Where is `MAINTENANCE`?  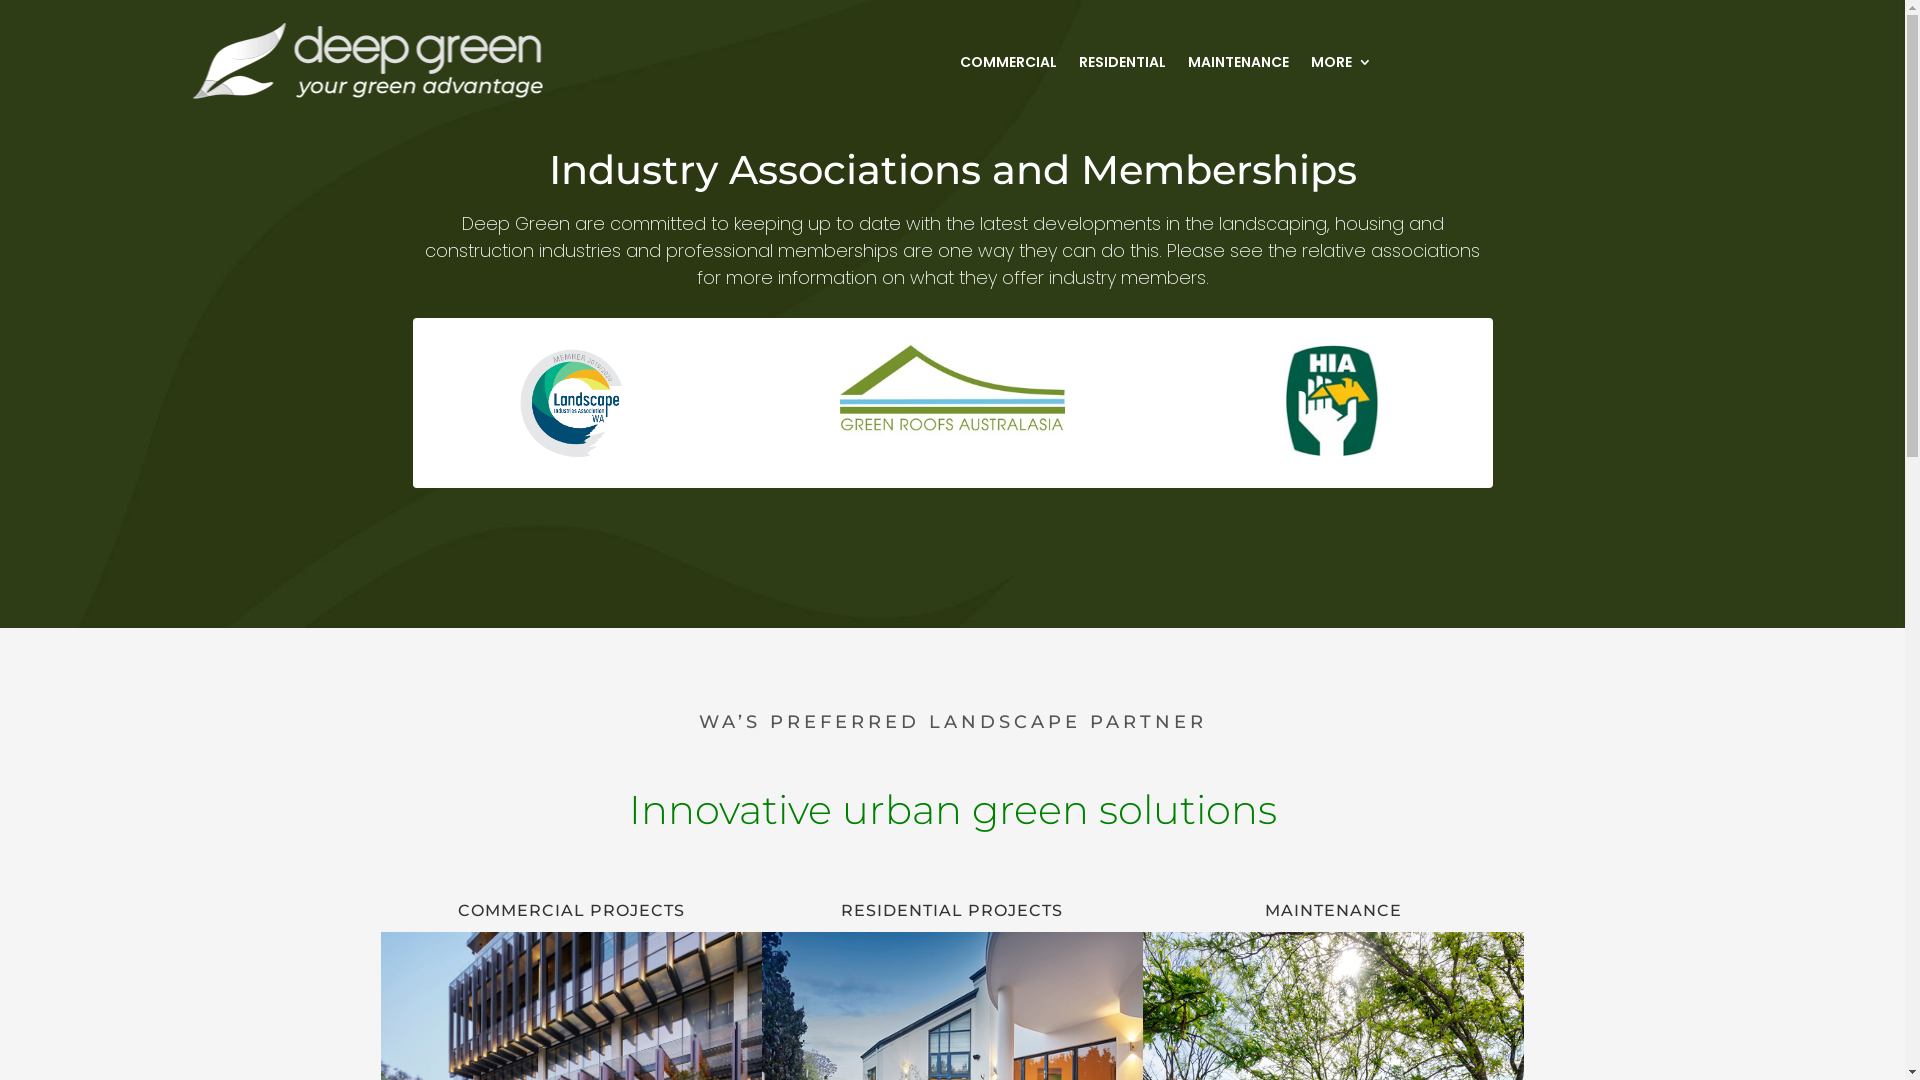
MAINTENANCE is located at coordinates (1238, 62).